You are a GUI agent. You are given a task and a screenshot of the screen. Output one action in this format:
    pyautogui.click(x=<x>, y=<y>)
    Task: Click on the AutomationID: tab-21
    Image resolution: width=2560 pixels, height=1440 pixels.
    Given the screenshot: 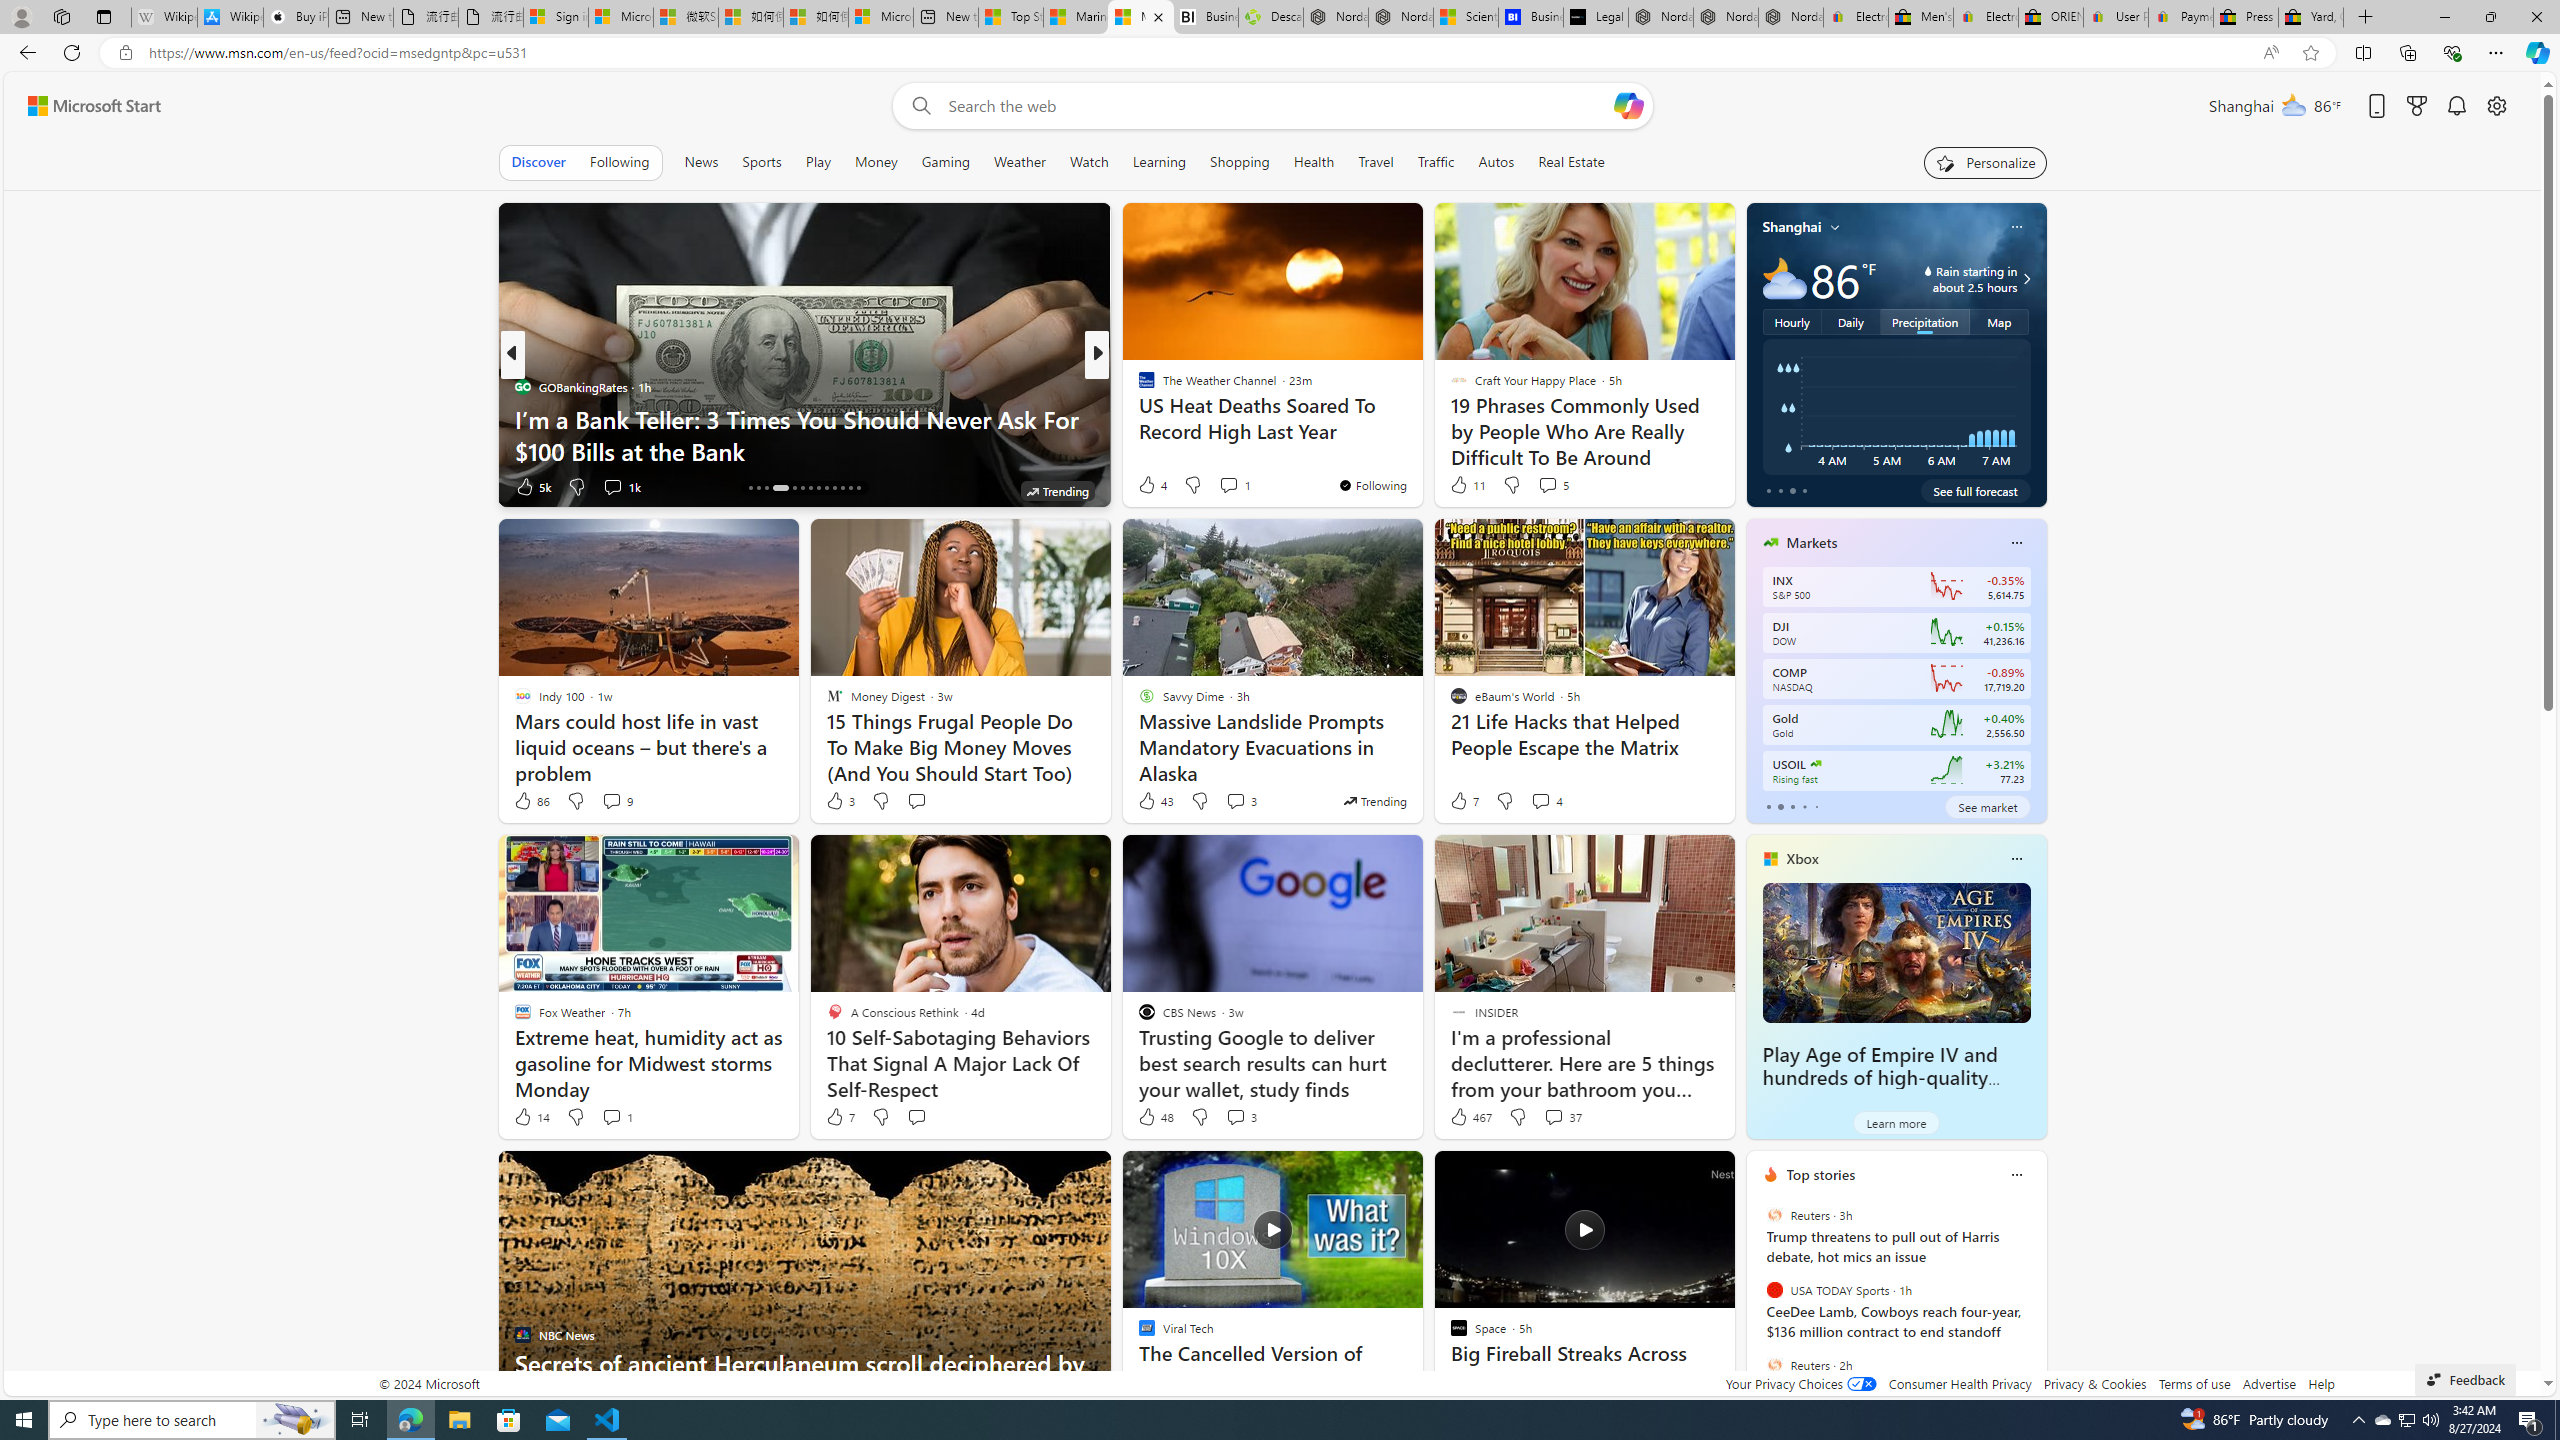 What is the action you would take?
    pyautogui.click(x=818, y=488)
    